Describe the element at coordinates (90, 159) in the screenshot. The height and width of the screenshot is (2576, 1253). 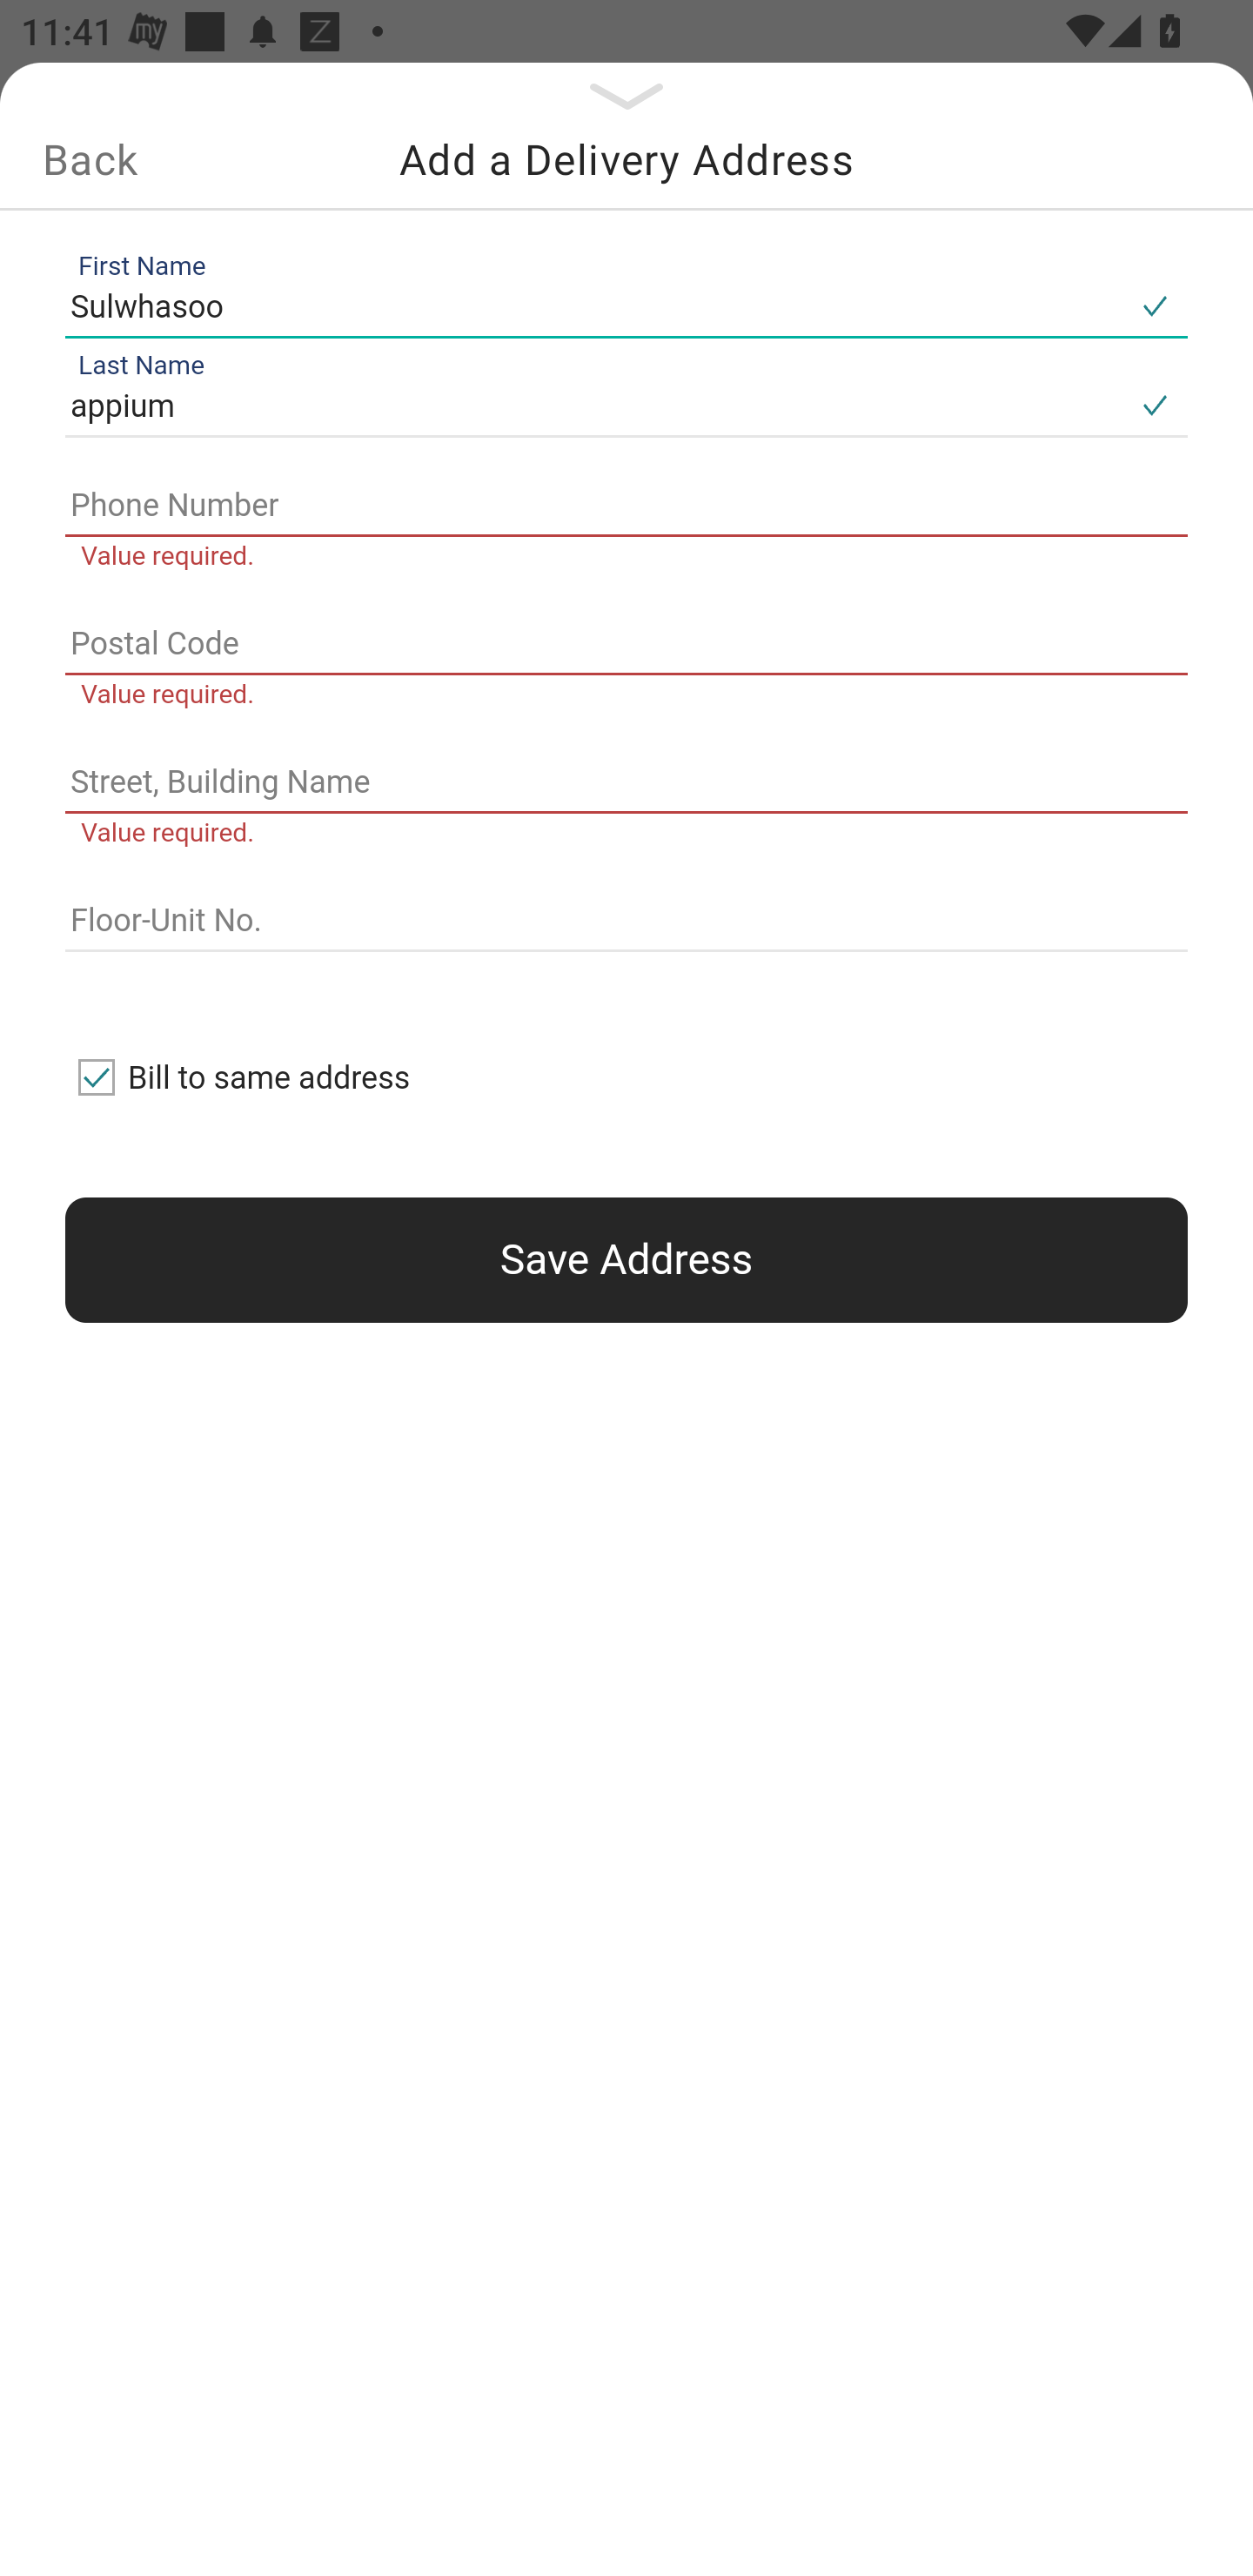
I see `Back` at that location.